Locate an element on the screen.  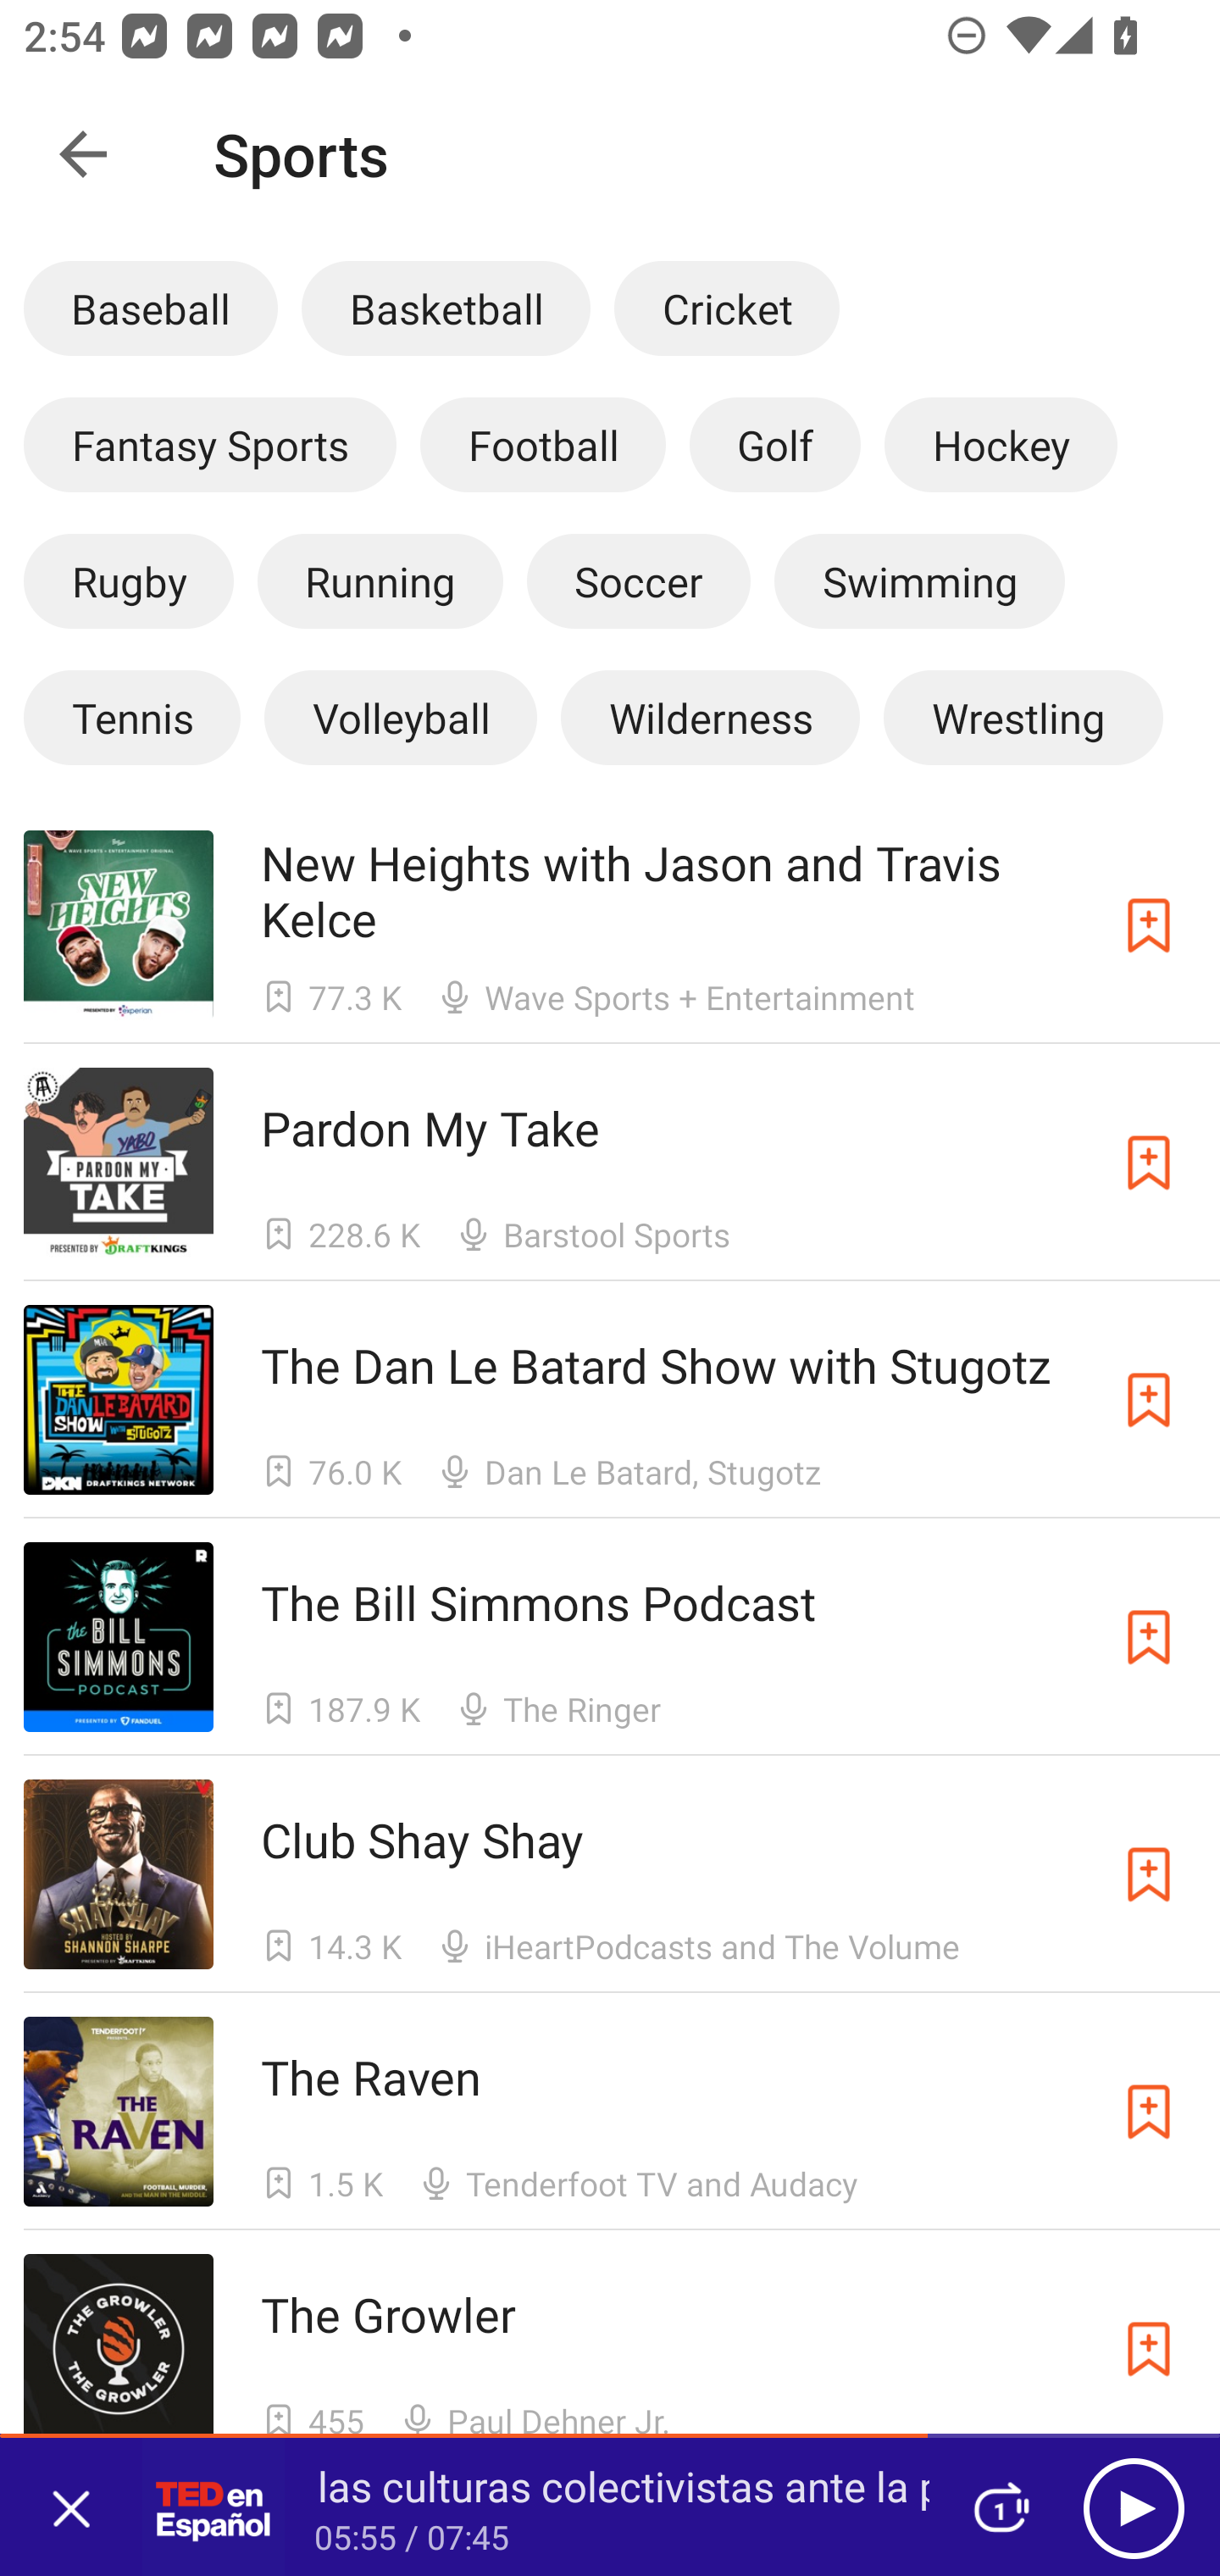
Play is located at coordinates (1134, 2507).